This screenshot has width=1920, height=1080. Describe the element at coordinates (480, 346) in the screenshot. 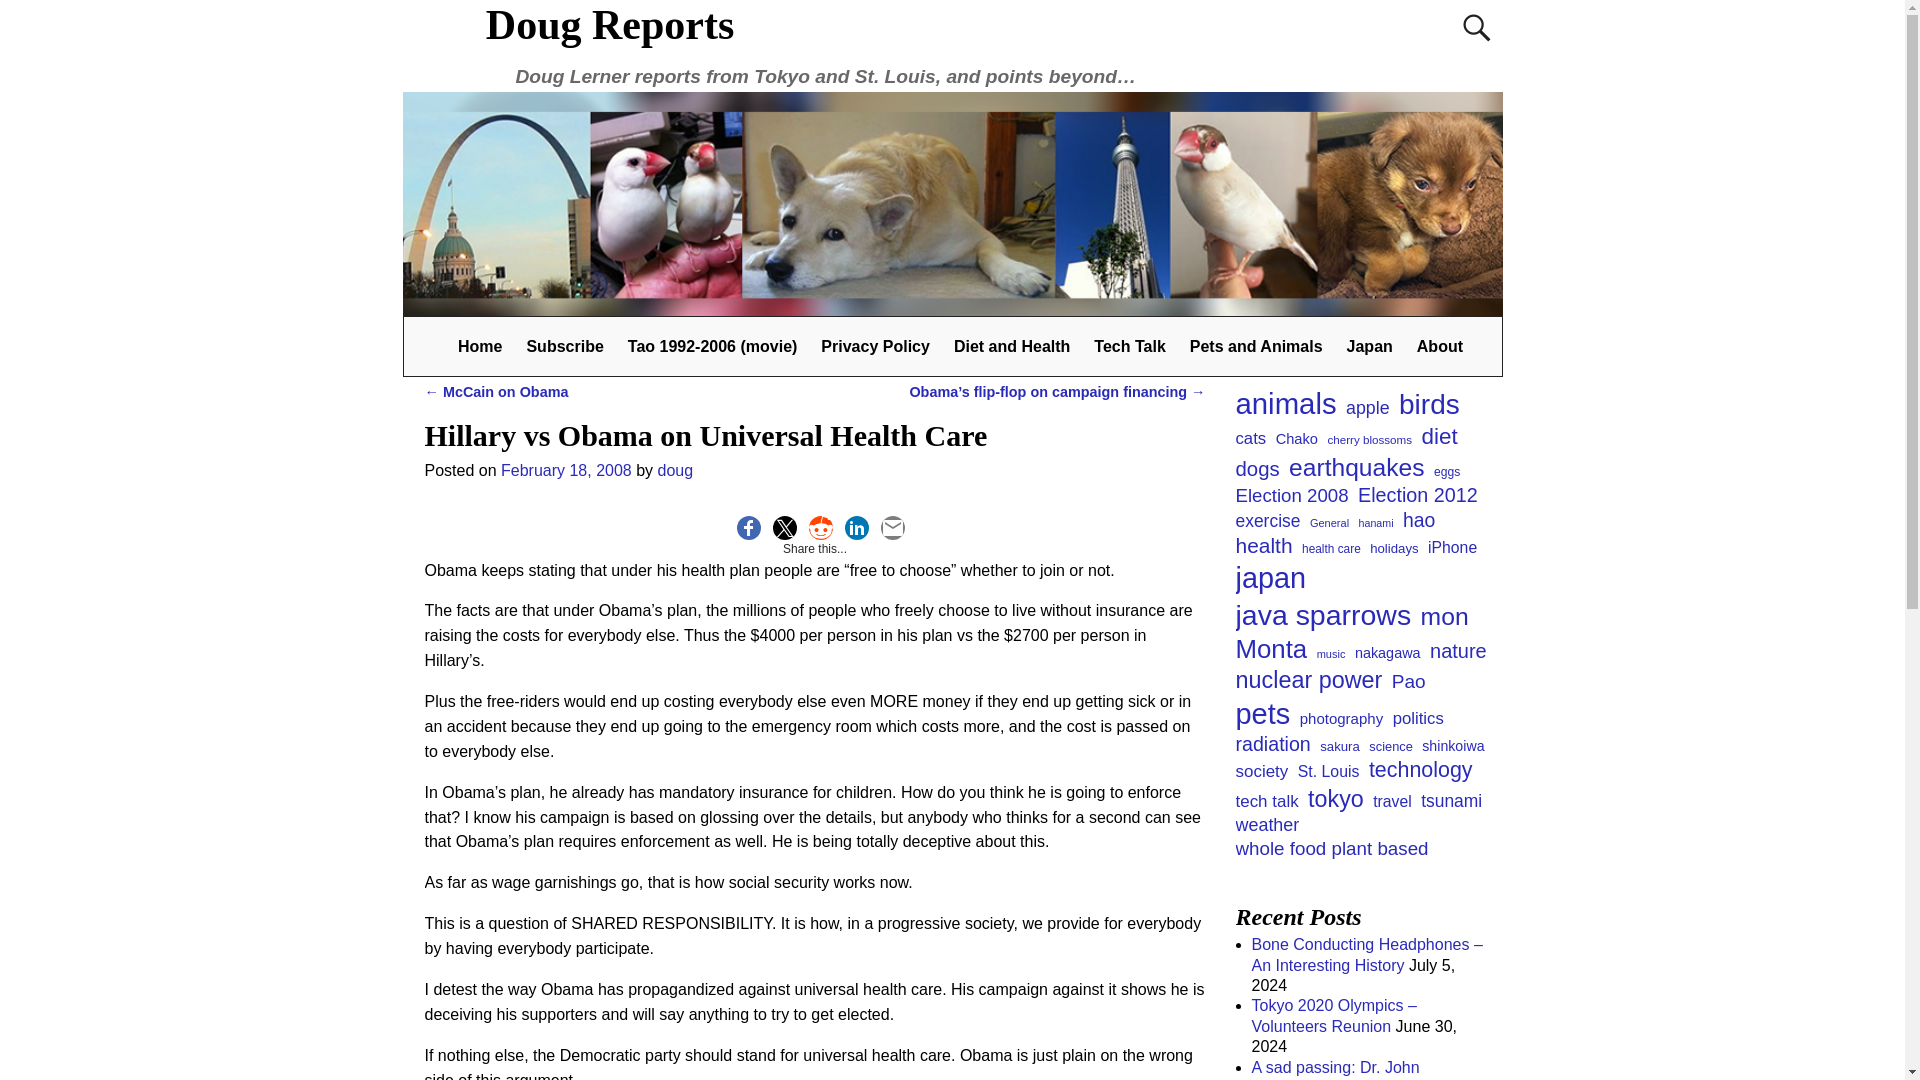

I see `Home` at that location.